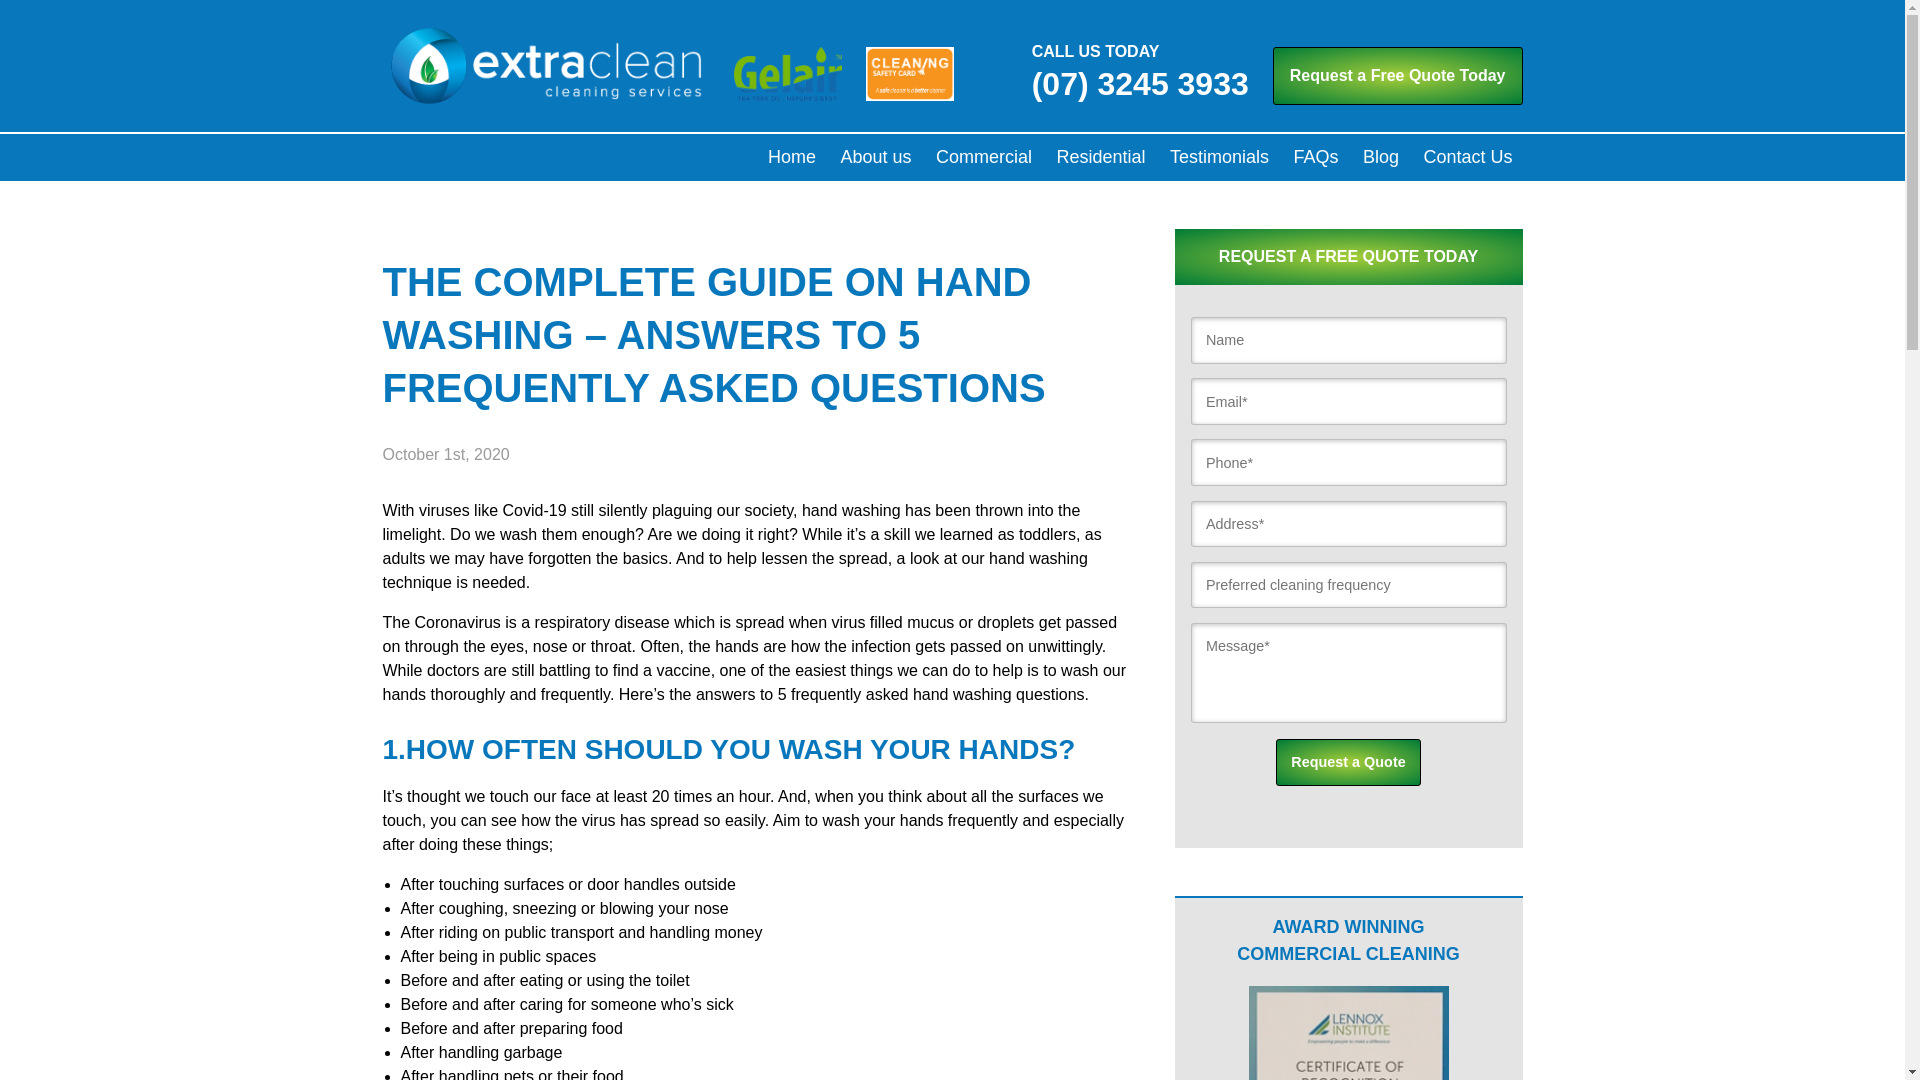 This screenshot has height=1080, width=1920. Describe the element at coordinates (1316, 158) in the screenshot. I see `FAQs` at that location.